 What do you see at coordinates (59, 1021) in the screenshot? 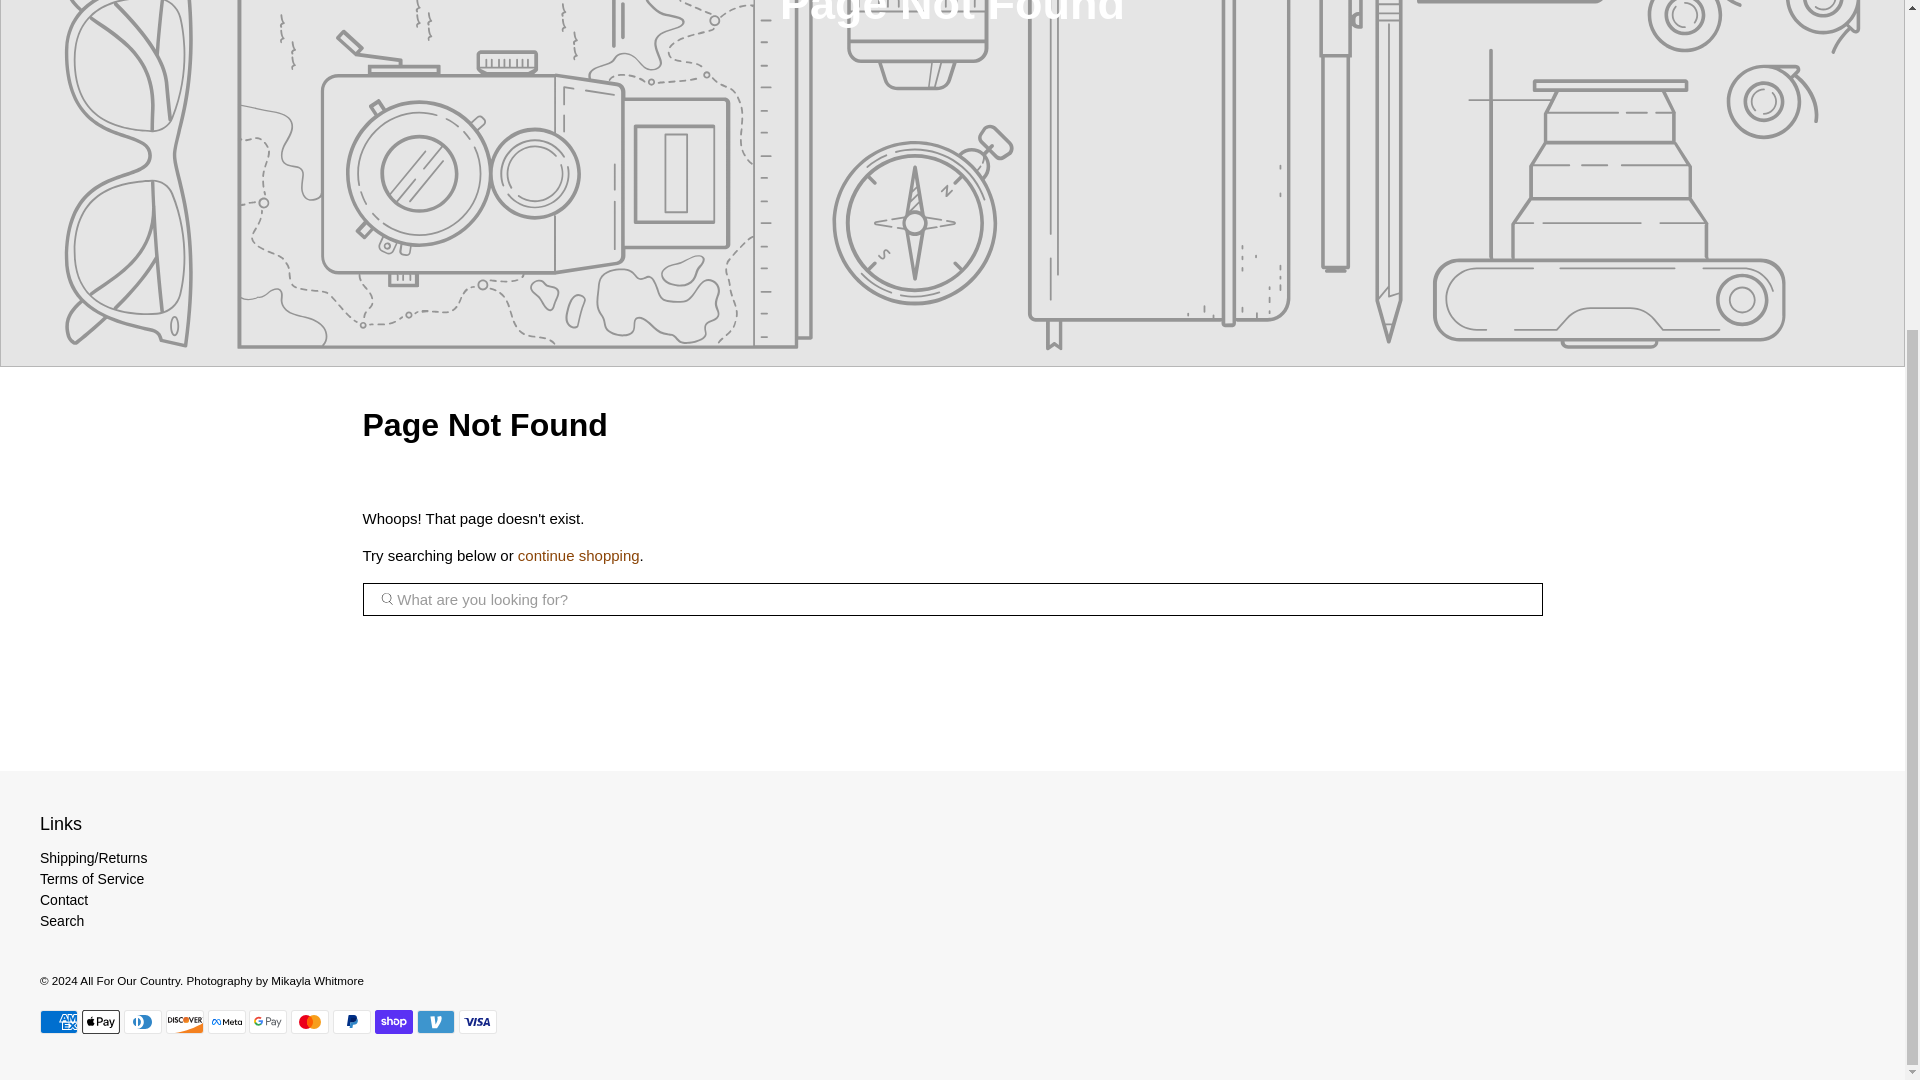
I see `American Express` at bounding box center [59, 1021].